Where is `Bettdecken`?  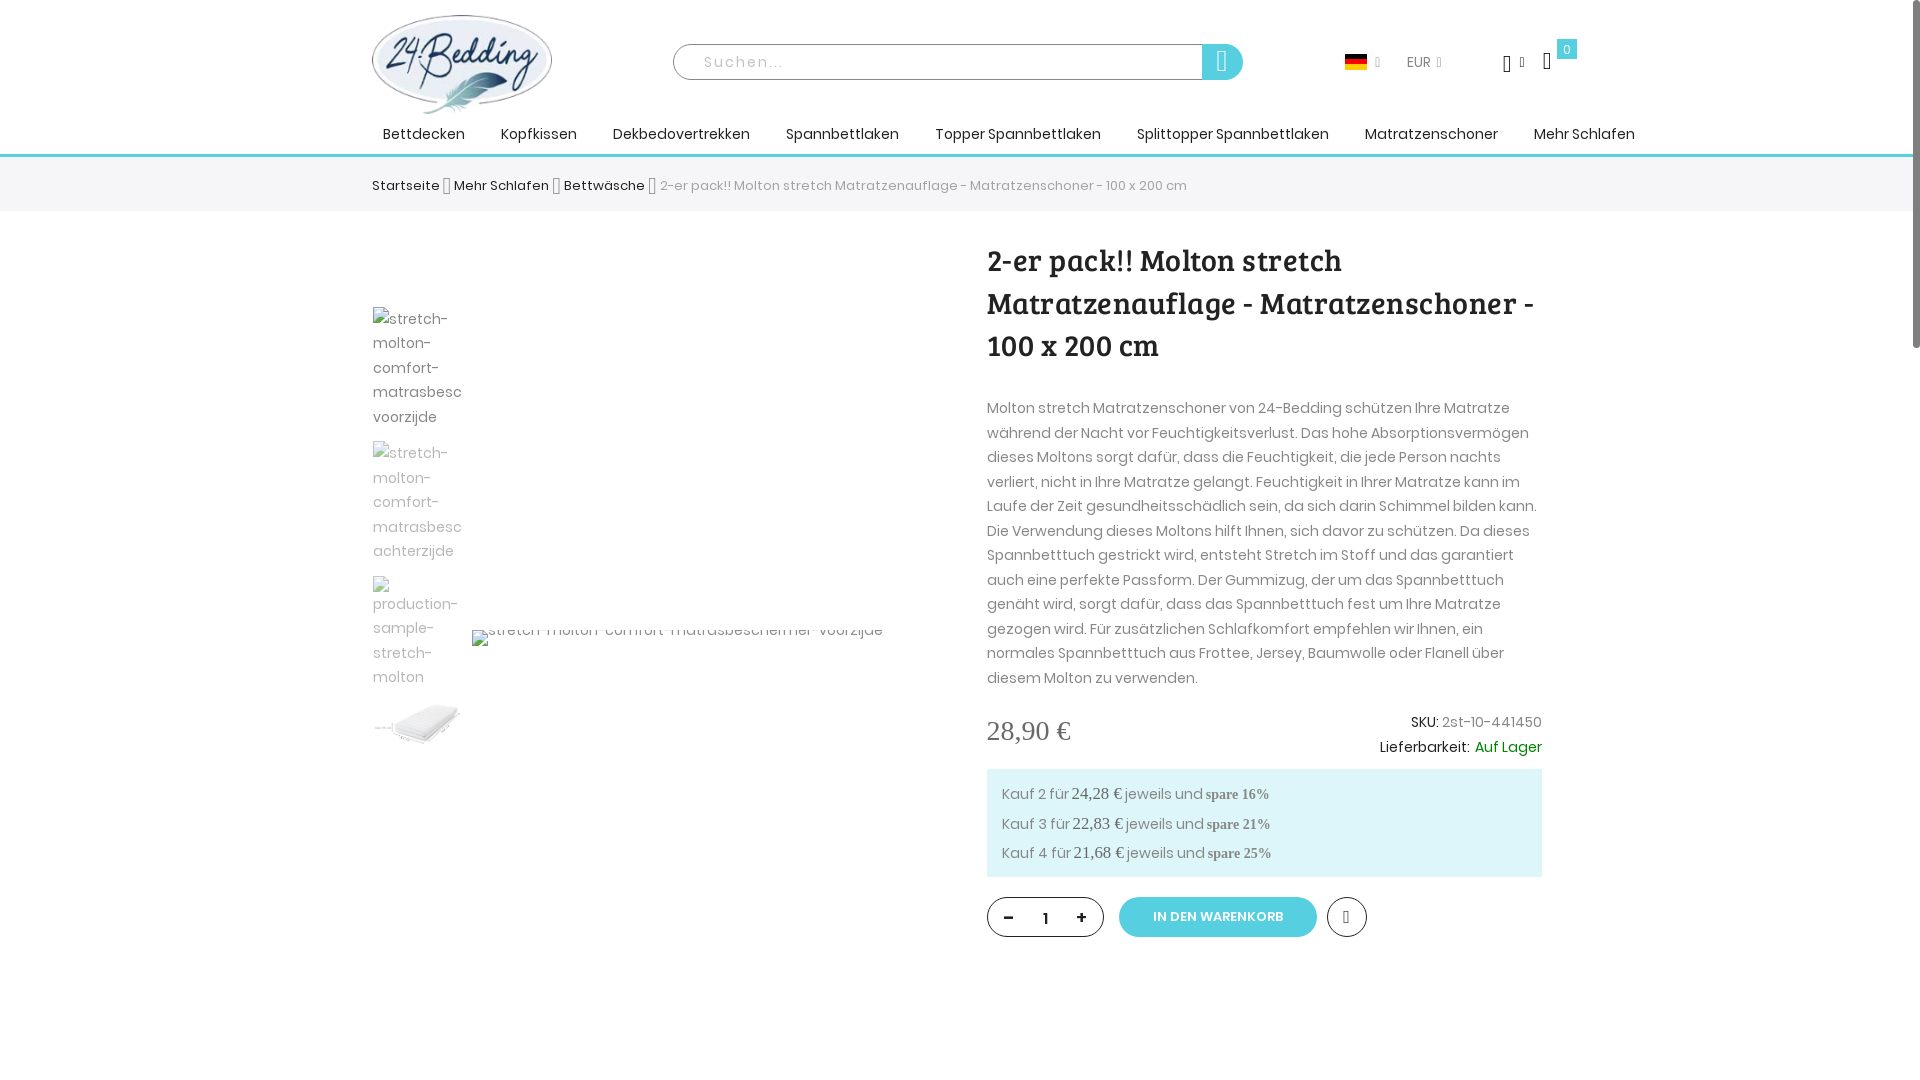 Bettdecken is located at coordinates (423, 134).